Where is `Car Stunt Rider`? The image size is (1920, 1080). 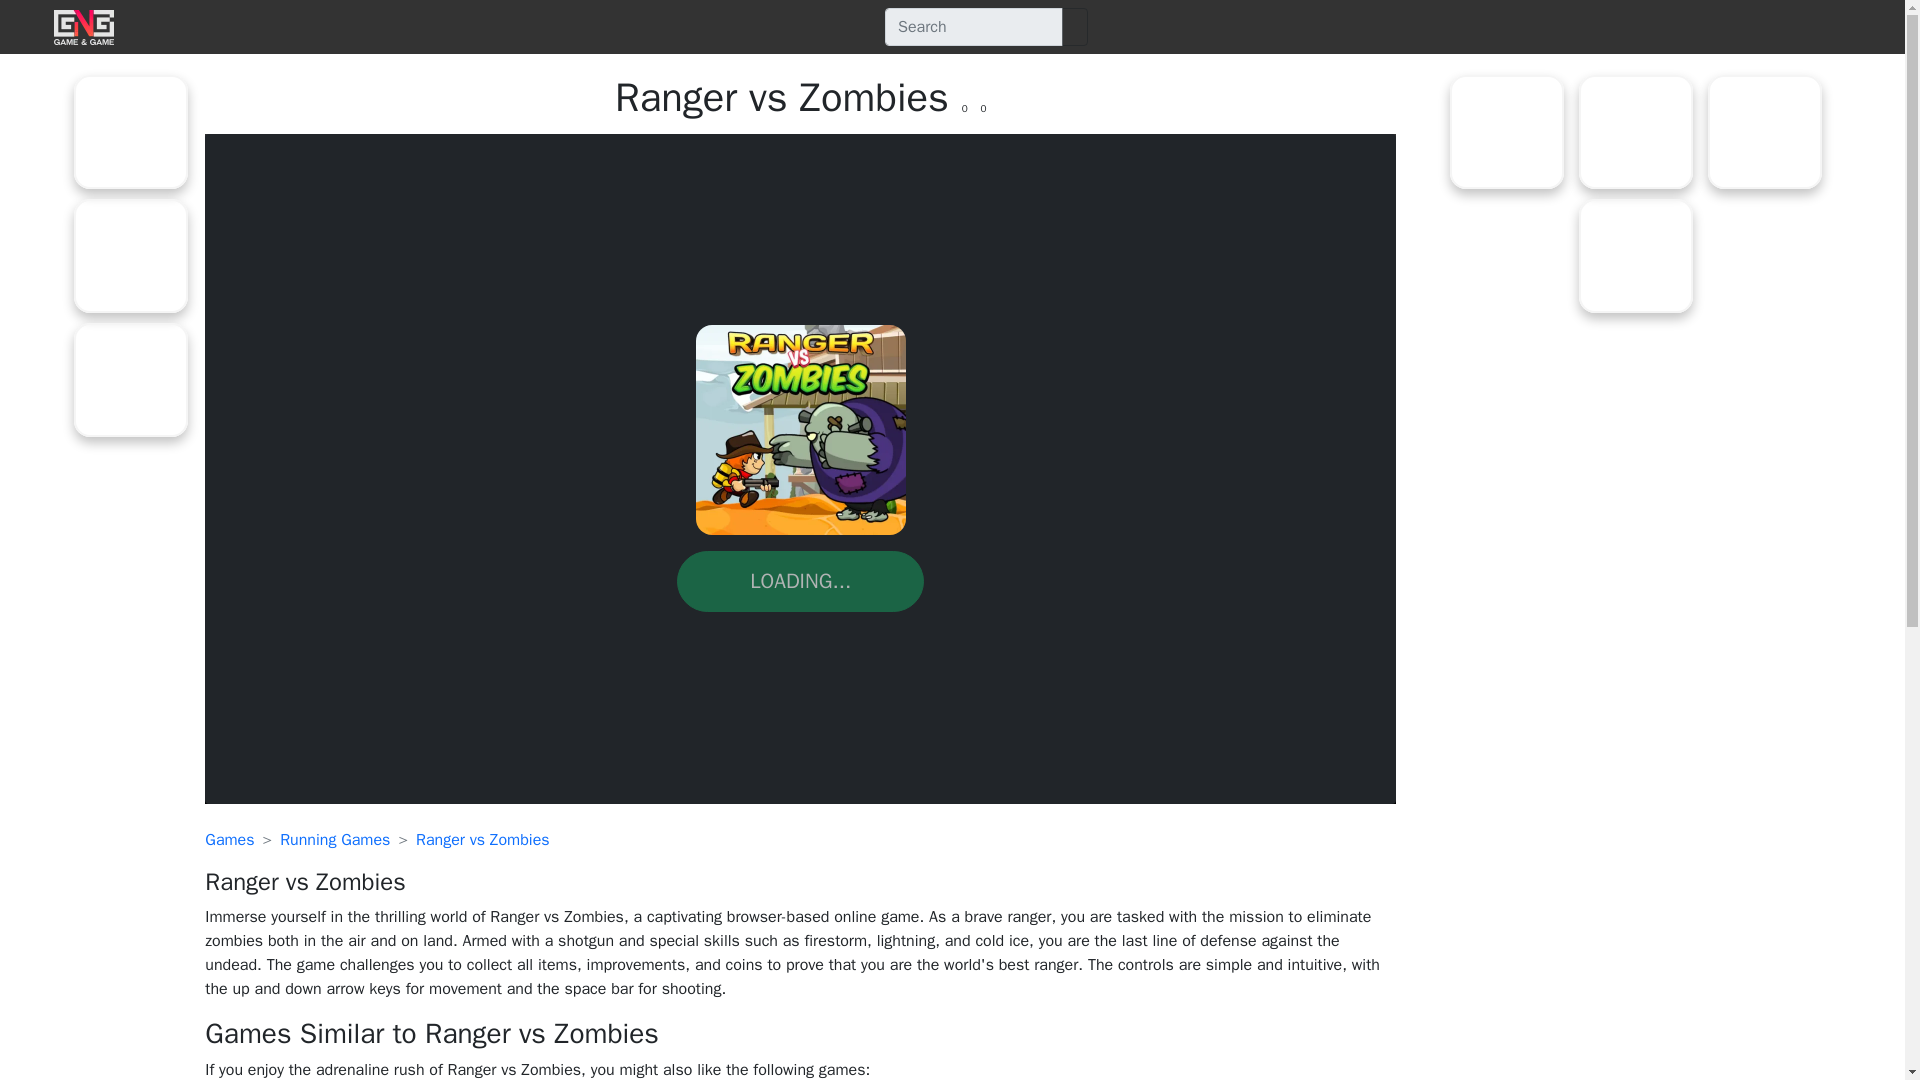
Car Stunt Rider is located at coordinates (131, 132).